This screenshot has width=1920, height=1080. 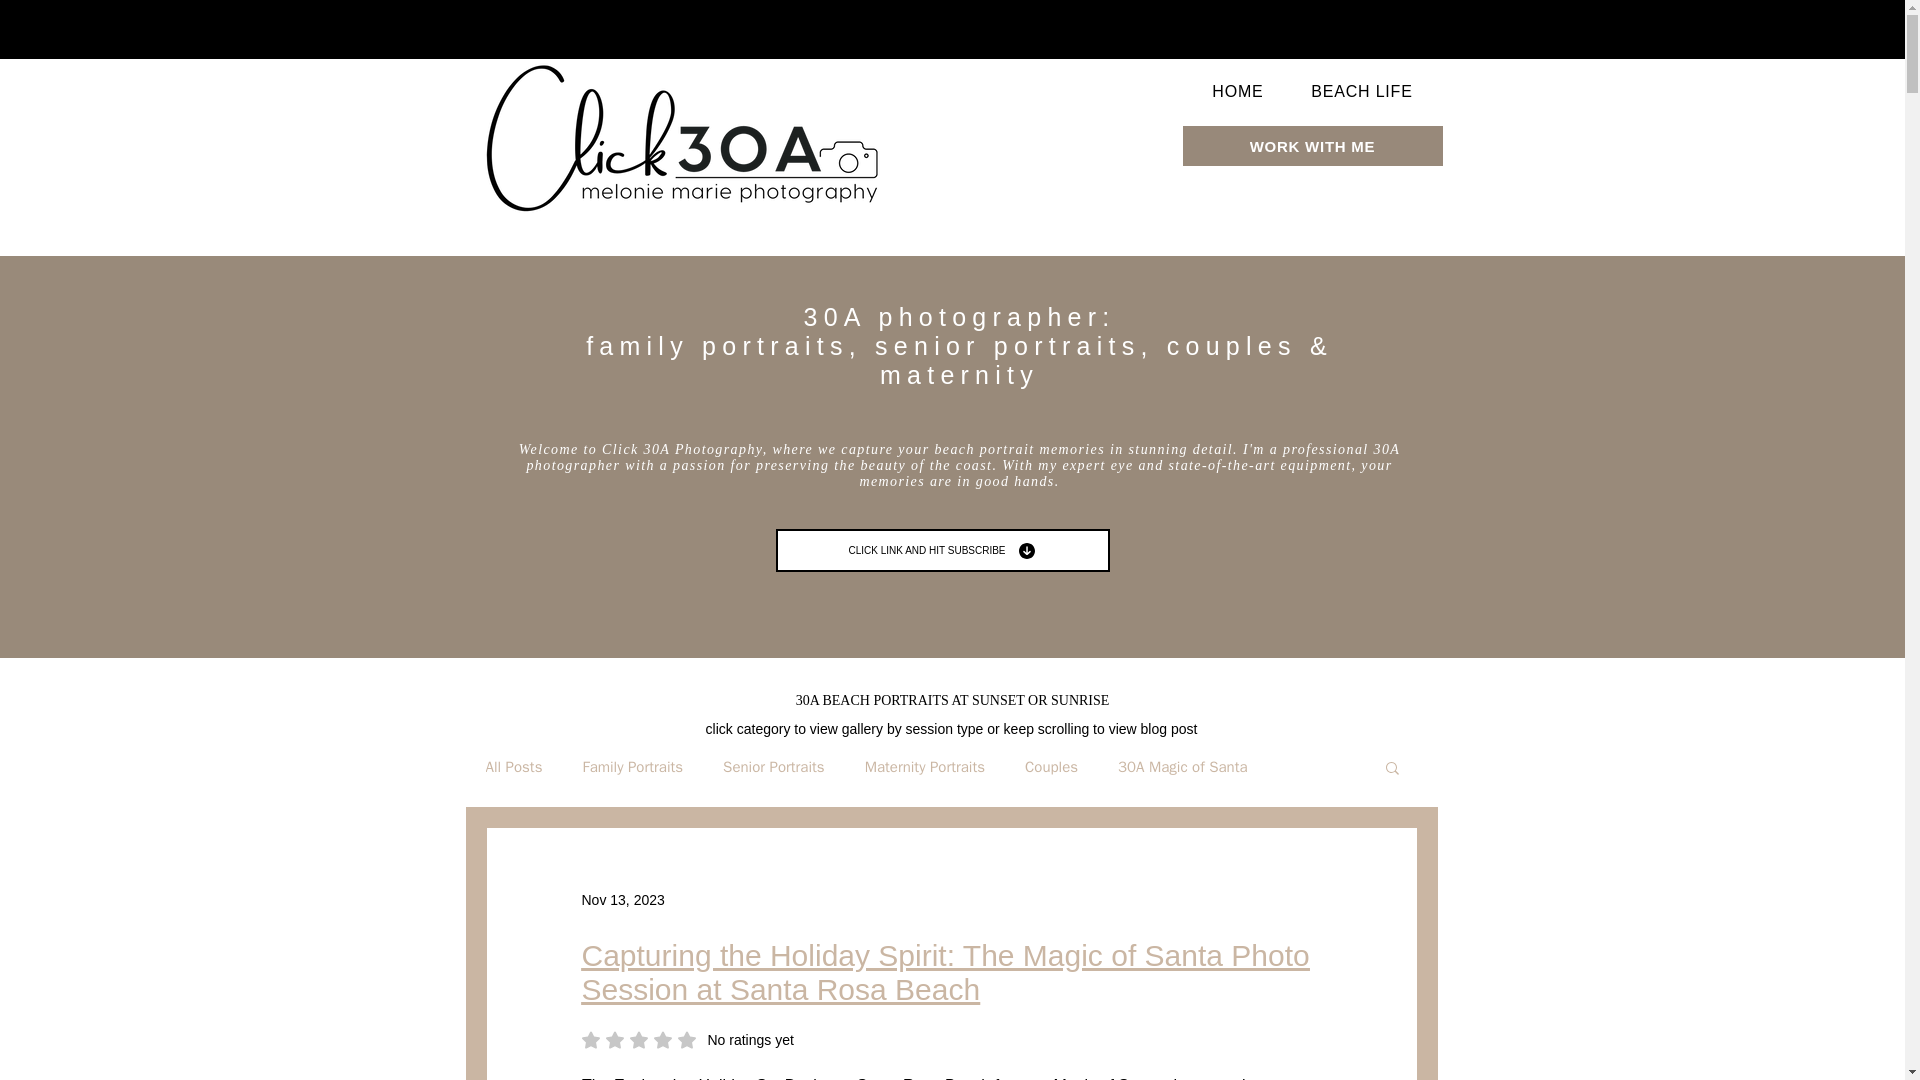 I want to click on BEACH LIFE, so click(x=688, y=1040).